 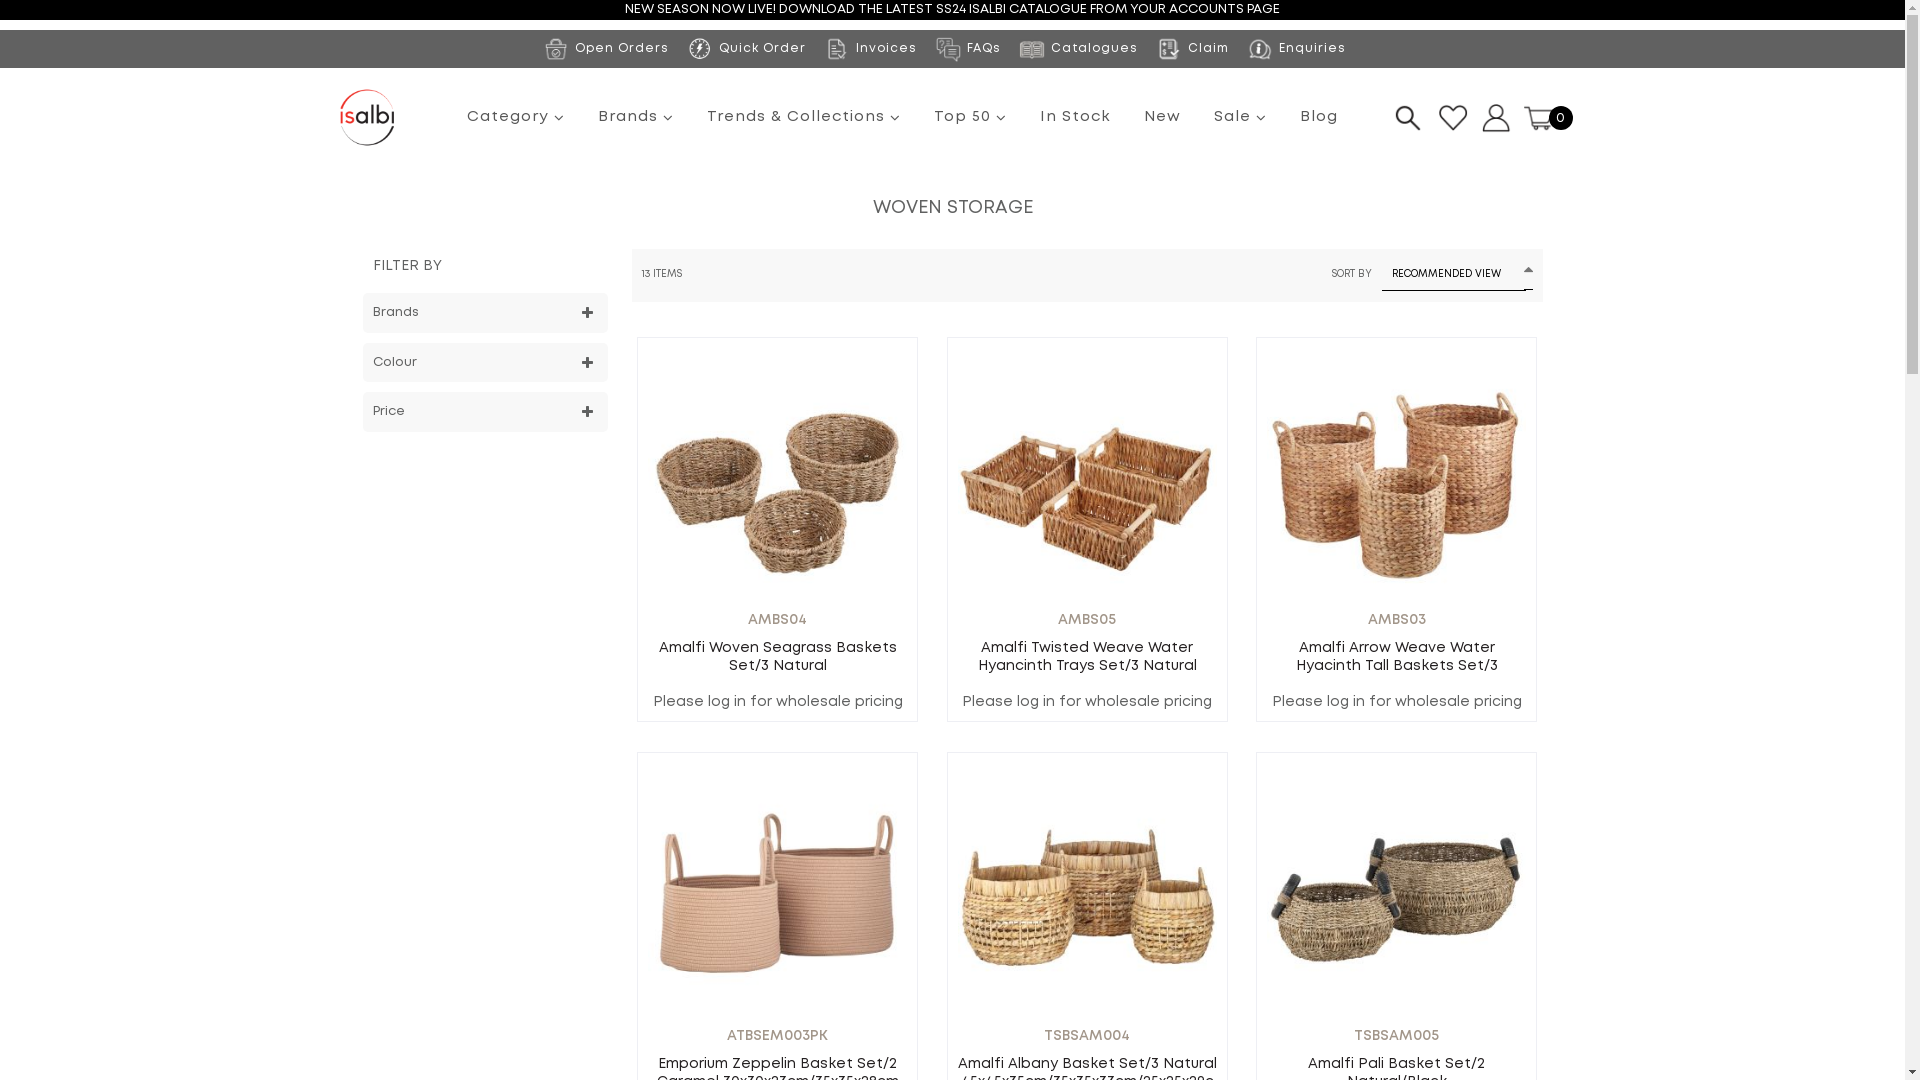 I want to click on Quick Order, so click(x=746, y=48).